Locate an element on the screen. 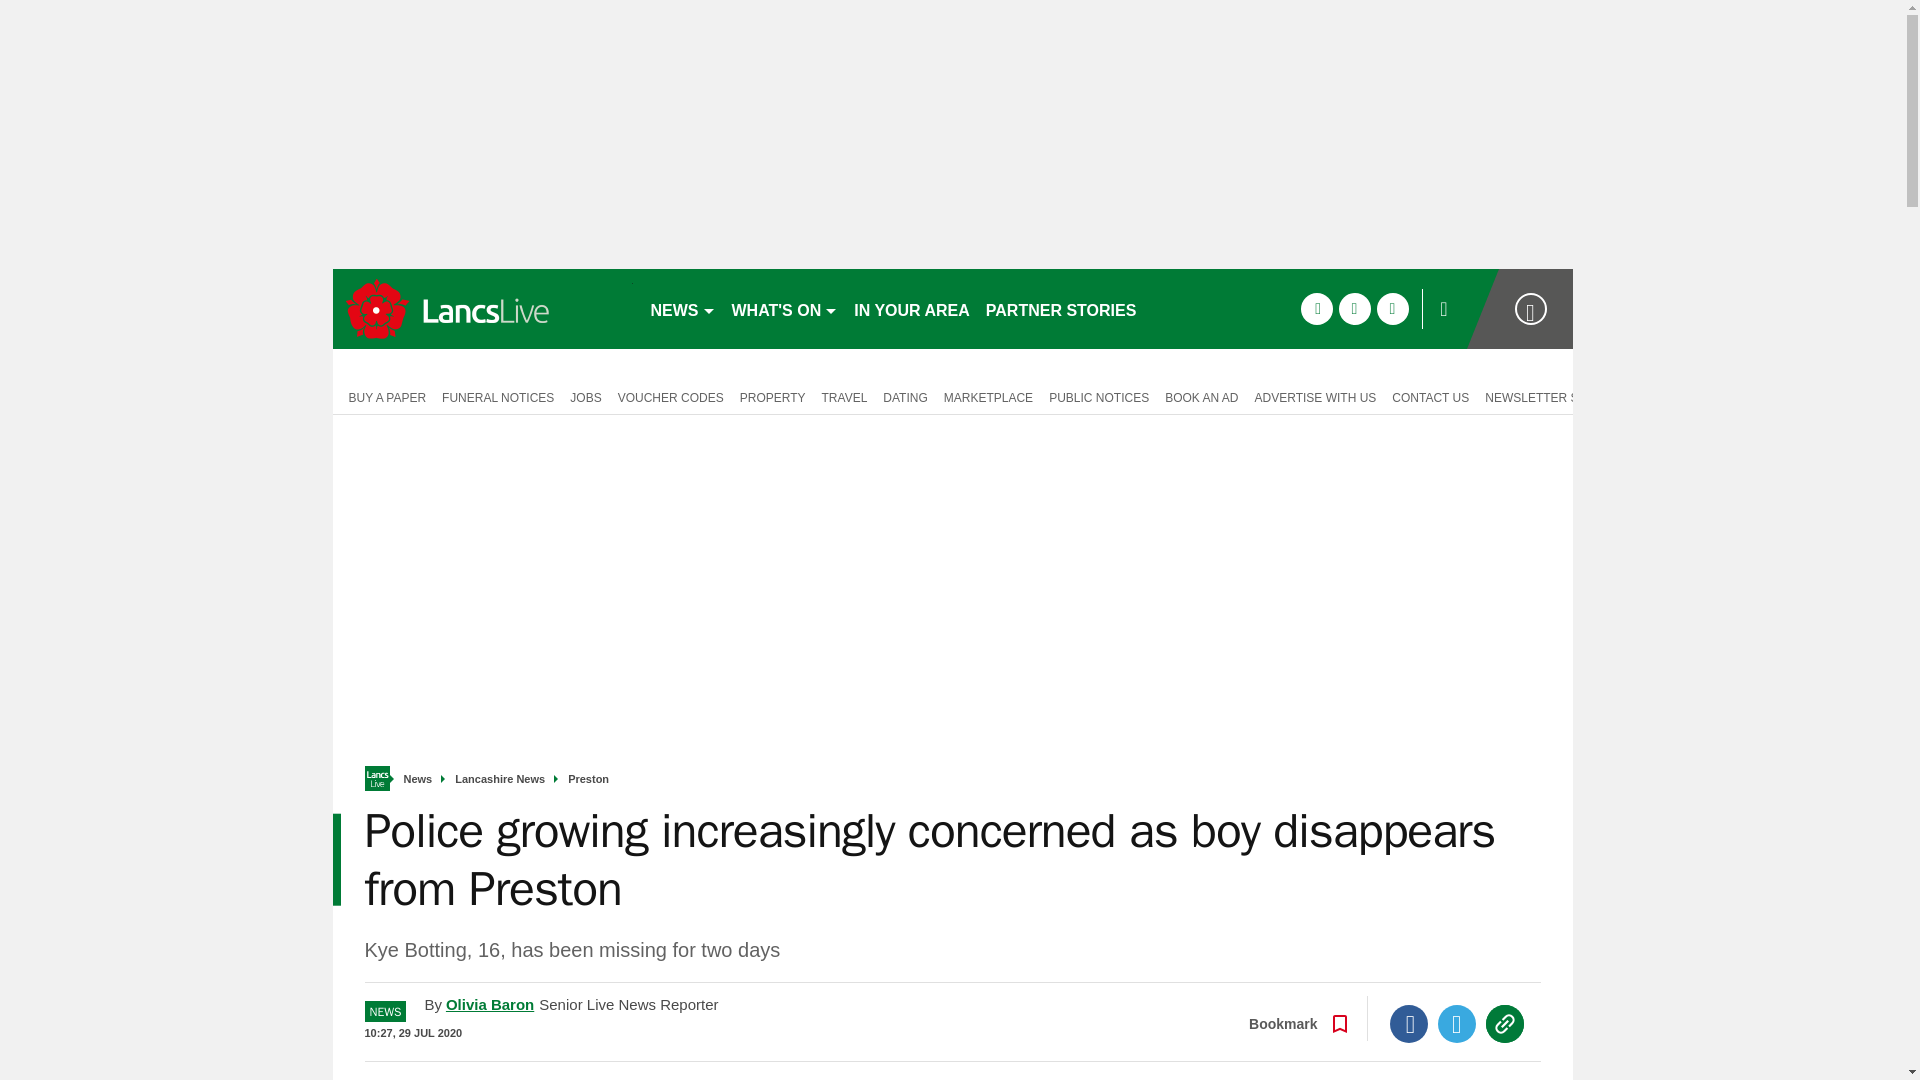 Image resolution: width=1920 pixels, height=1080 pixels. TRAVEL is located at coordinates (844, 396).